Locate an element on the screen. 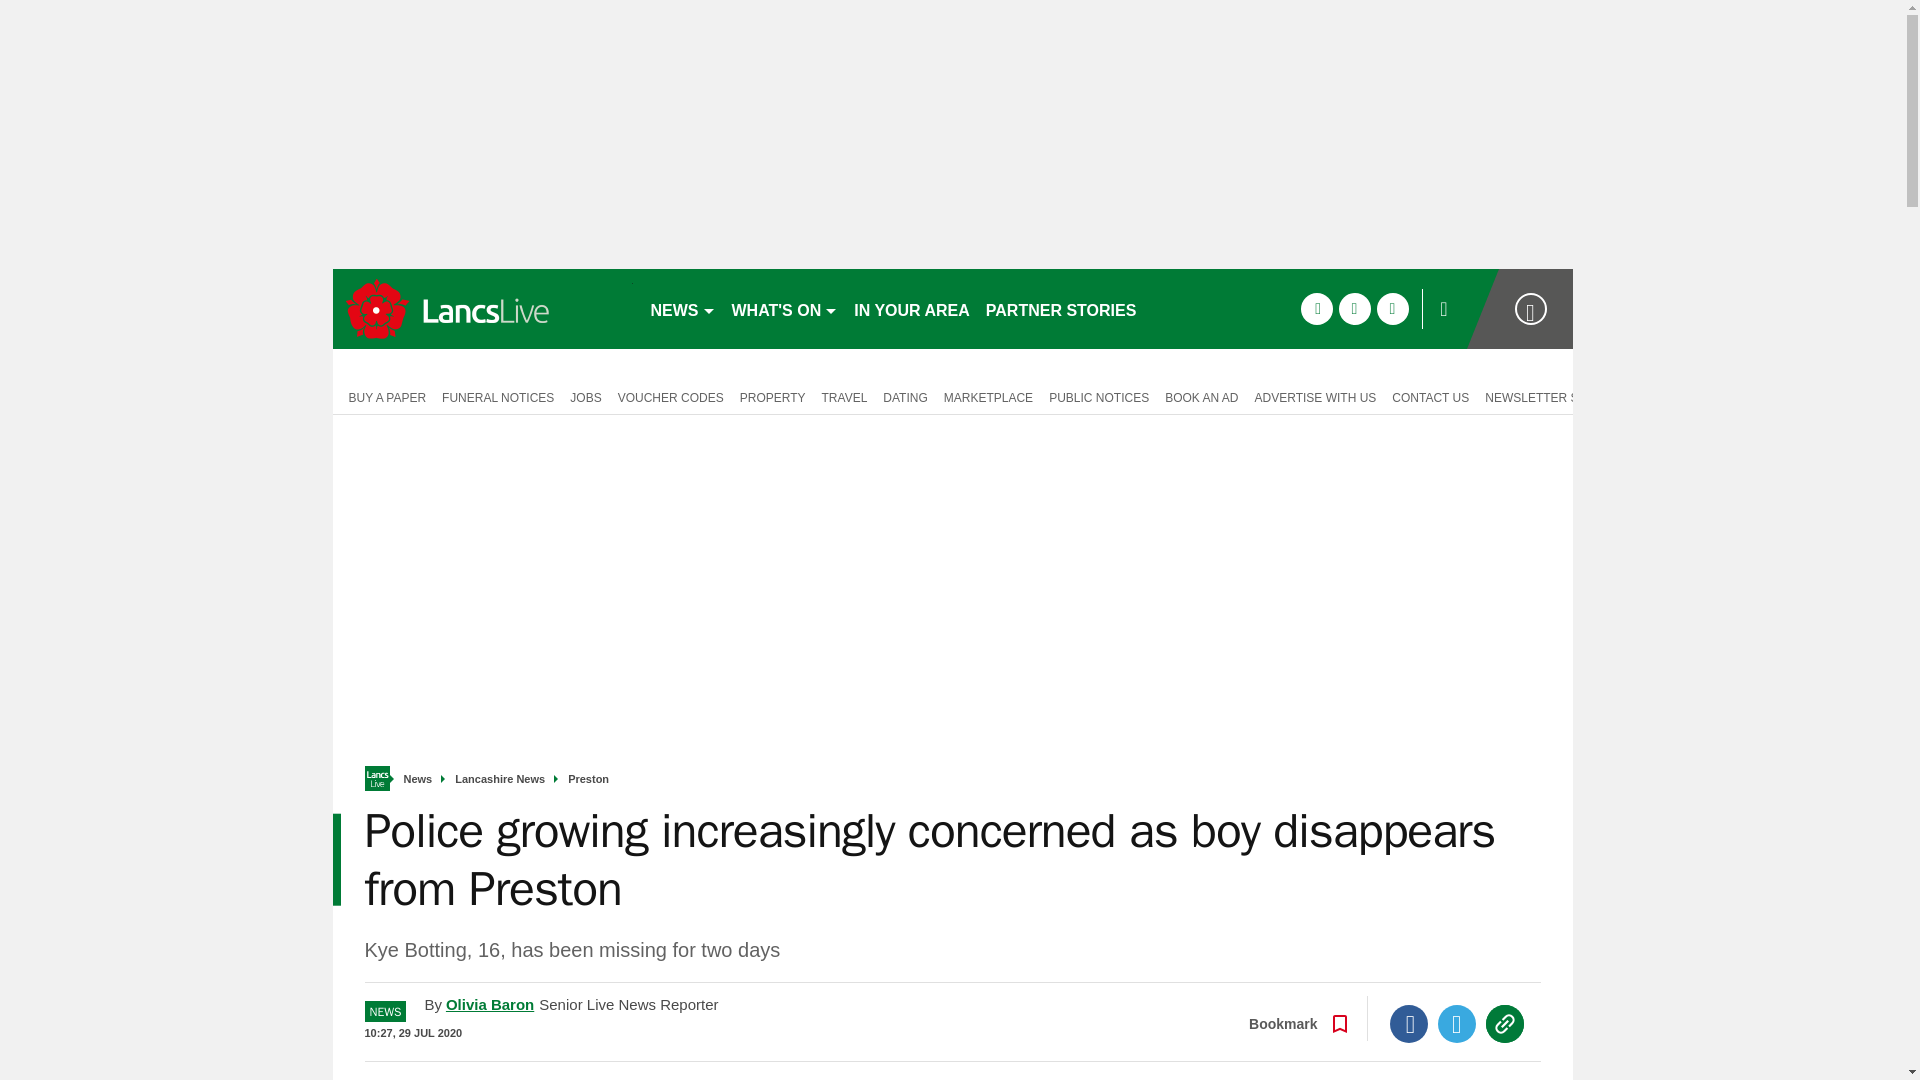 Image resolution: width=1920 pixels, height=1080 pixels. TRAVEL is located at coordinates (844, 396).